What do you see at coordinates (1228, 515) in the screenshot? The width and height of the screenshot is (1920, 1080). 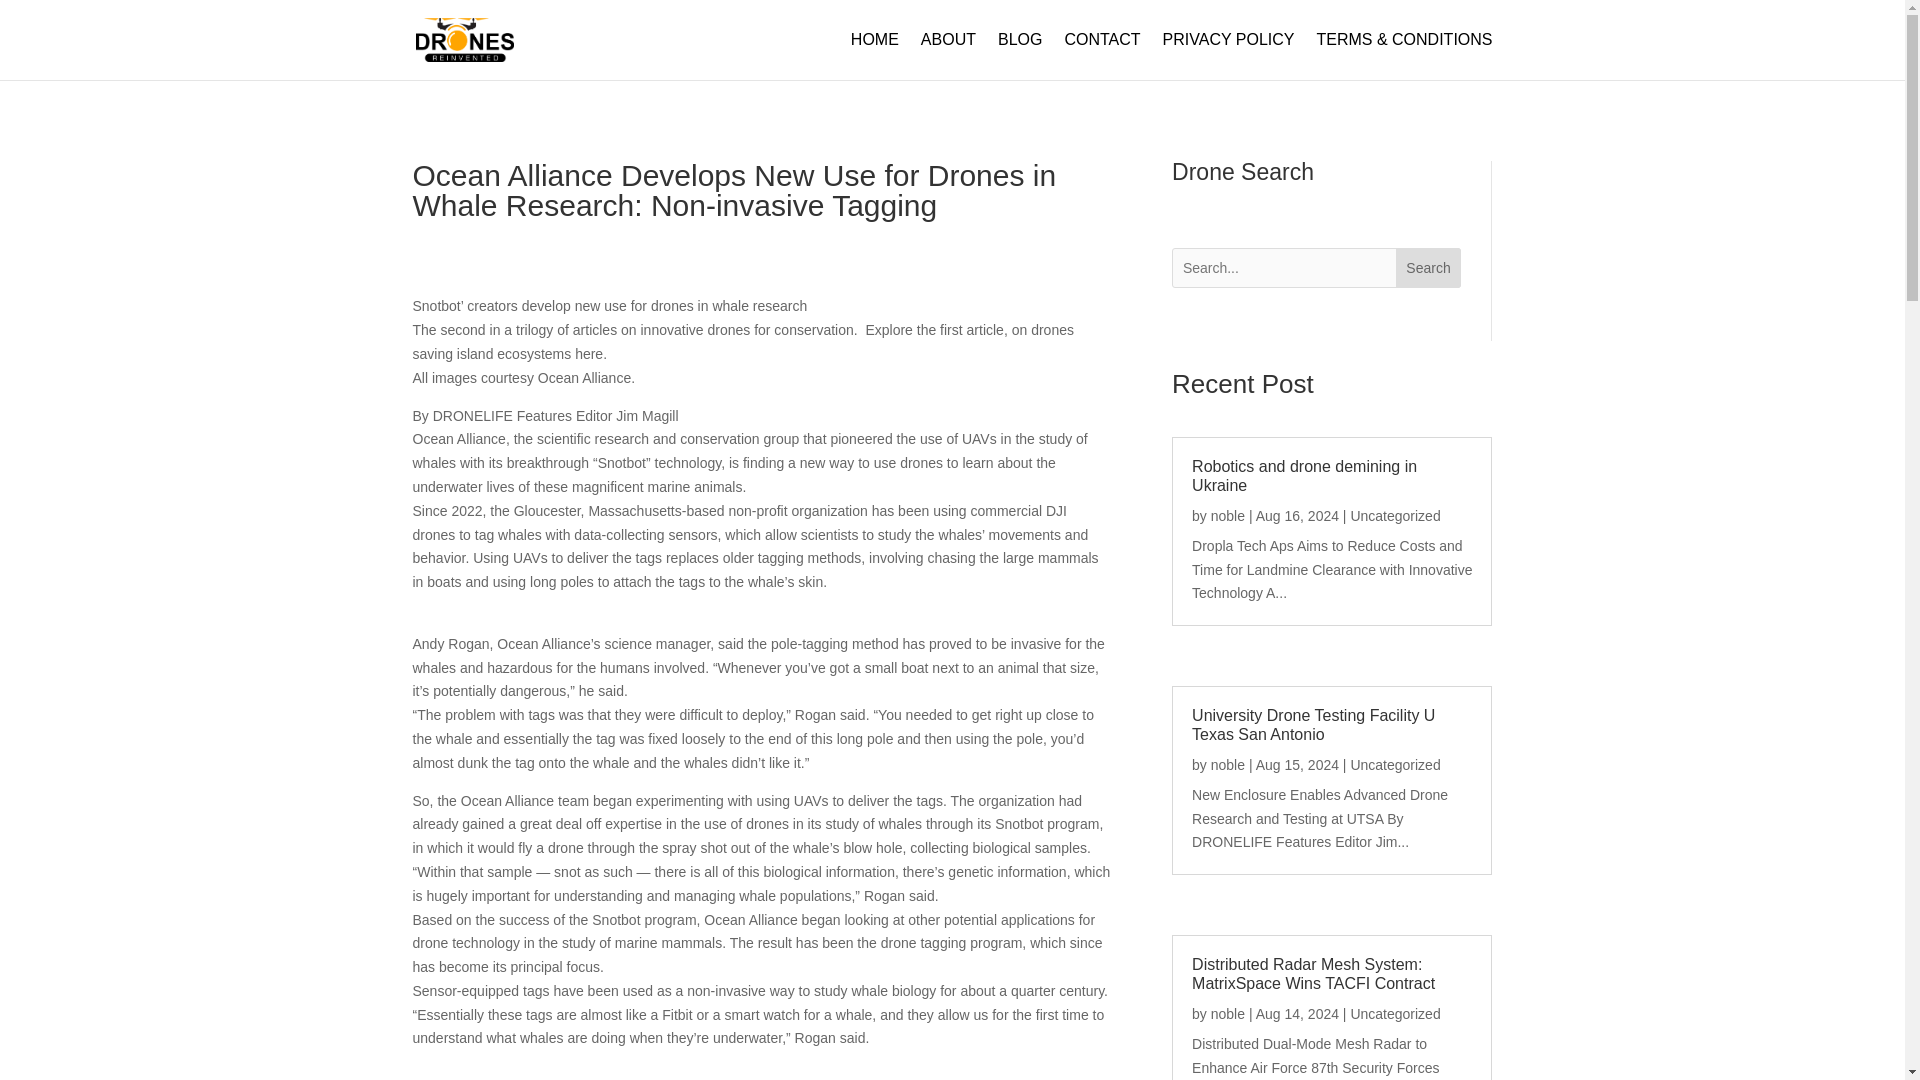 I see `Posts by noble` at bounding box center [1228, 515].